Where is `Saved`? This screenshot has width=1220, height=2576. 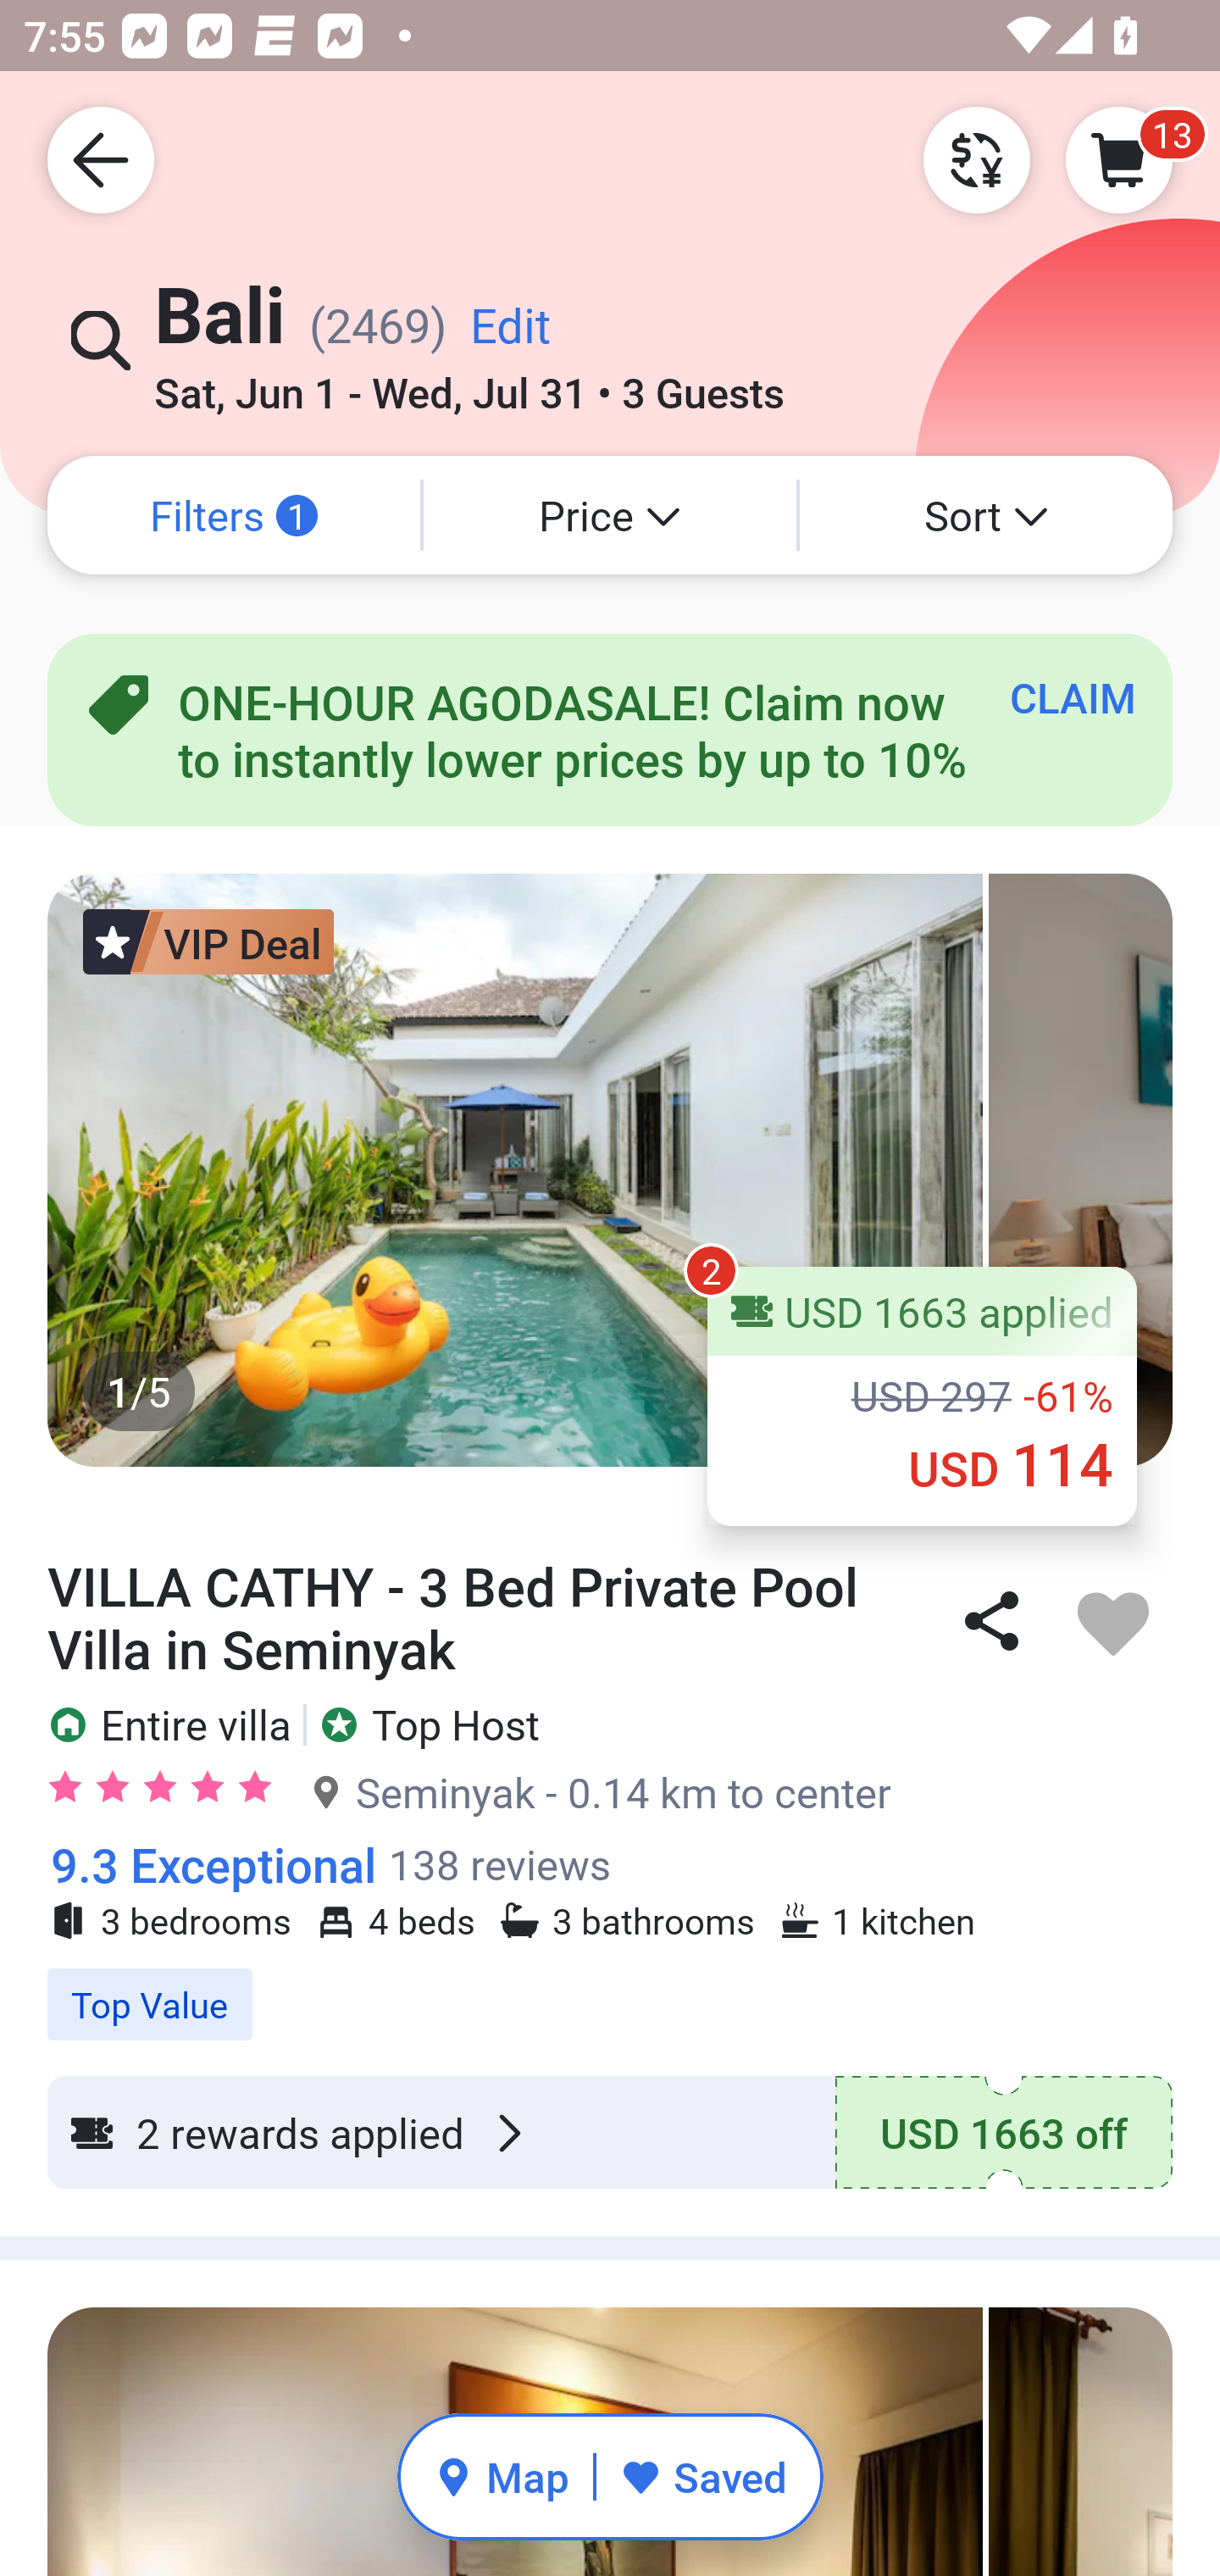
Saved is located at coordinates (703, 2476).